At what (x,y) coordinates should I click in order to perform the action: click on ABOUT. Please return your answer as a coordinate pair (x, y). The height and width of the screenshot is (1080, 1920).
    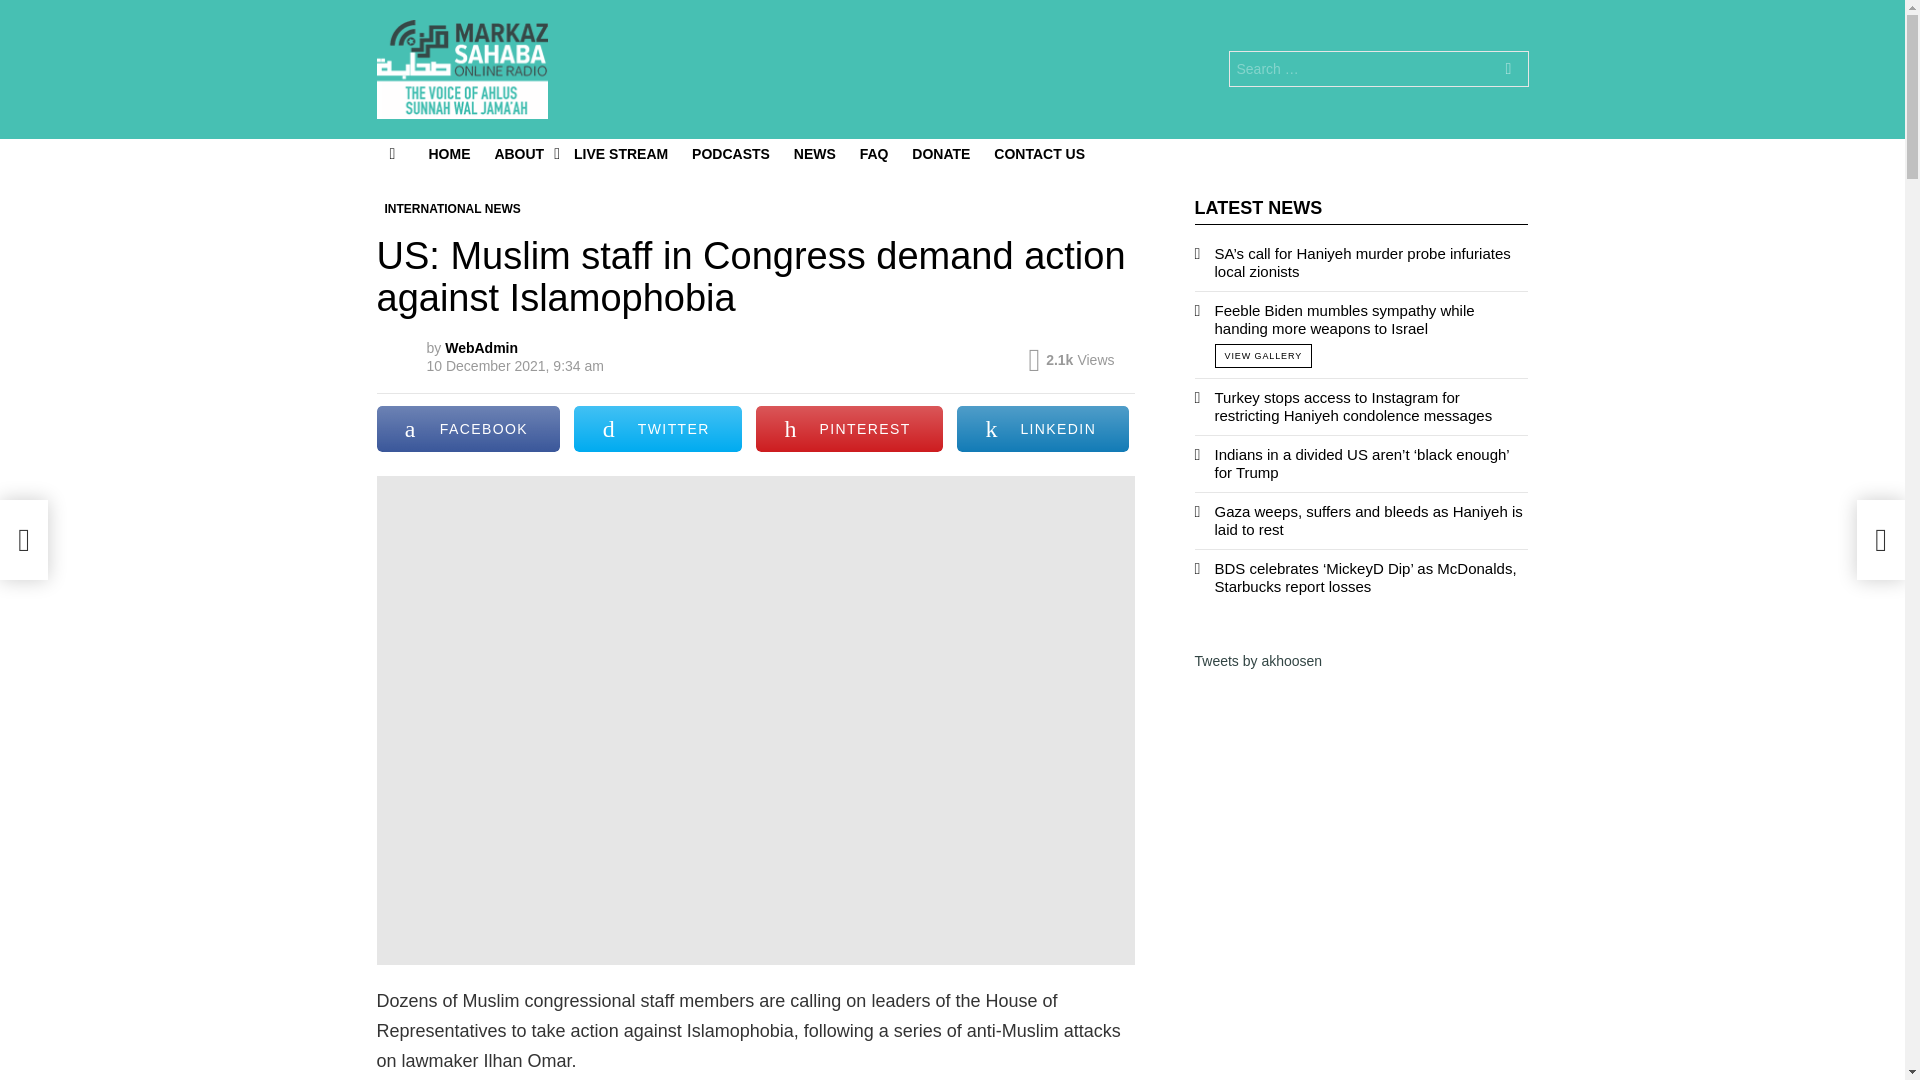
    Looking at the image, I should click on (522, 154).